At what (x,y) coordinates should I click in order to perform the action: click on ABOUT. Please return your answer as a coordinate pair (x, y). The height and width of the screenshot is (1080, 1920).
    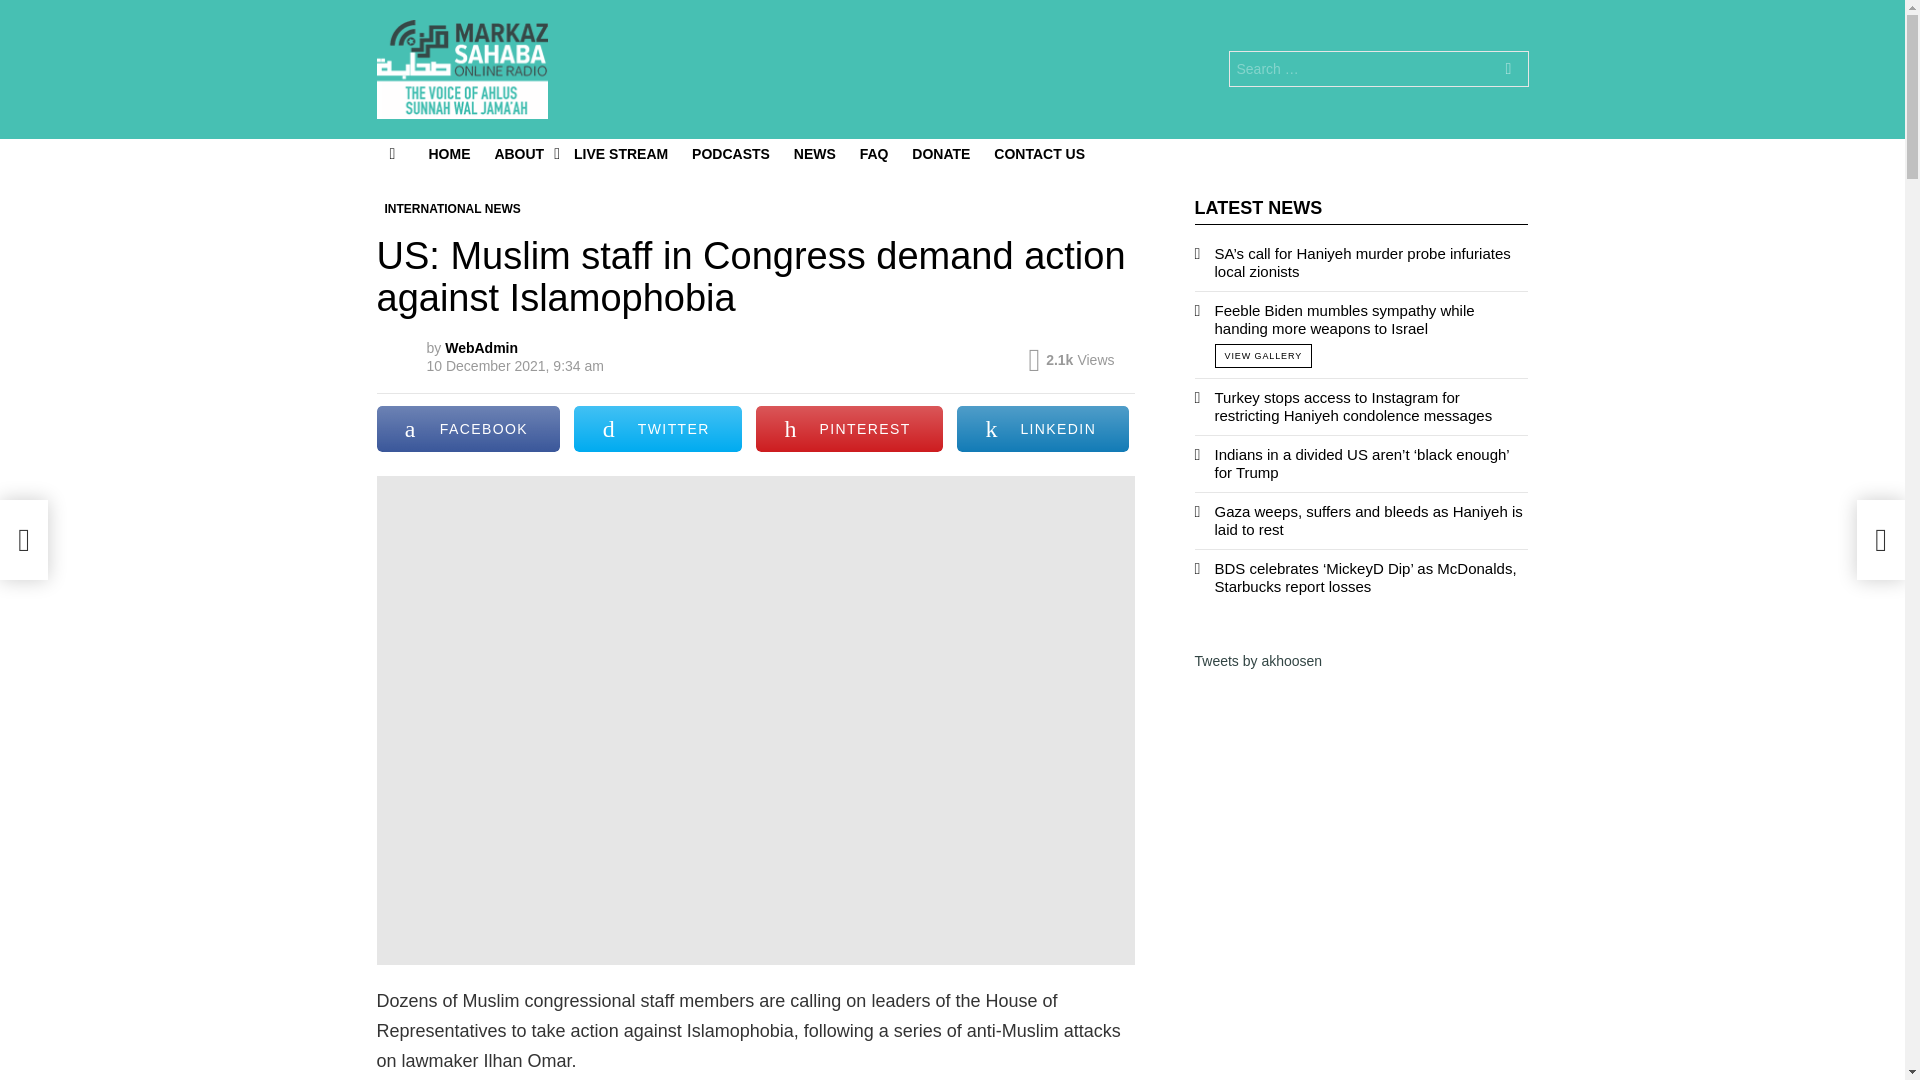
    Looking at the image, I should click on (522, 154).